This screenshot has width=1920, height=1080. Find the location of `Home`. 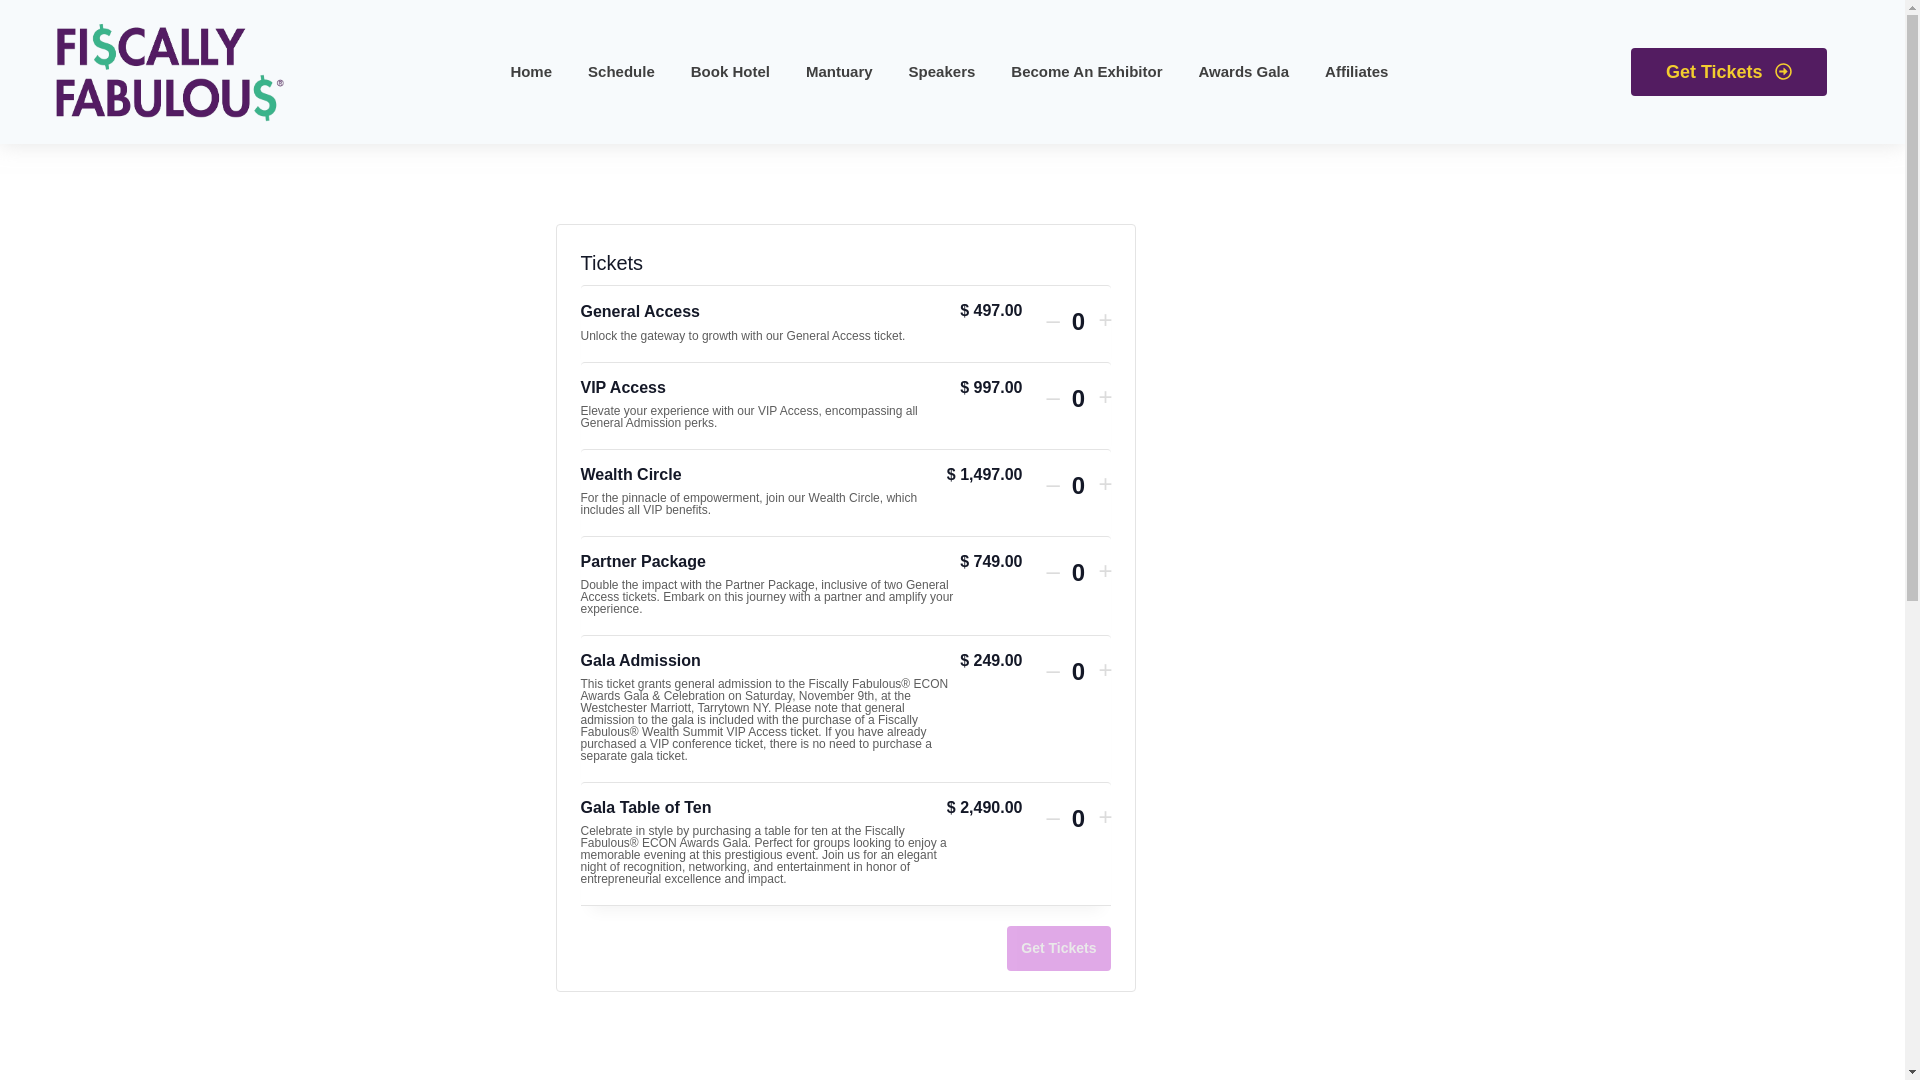

Home is located at coordinates (531, 70).